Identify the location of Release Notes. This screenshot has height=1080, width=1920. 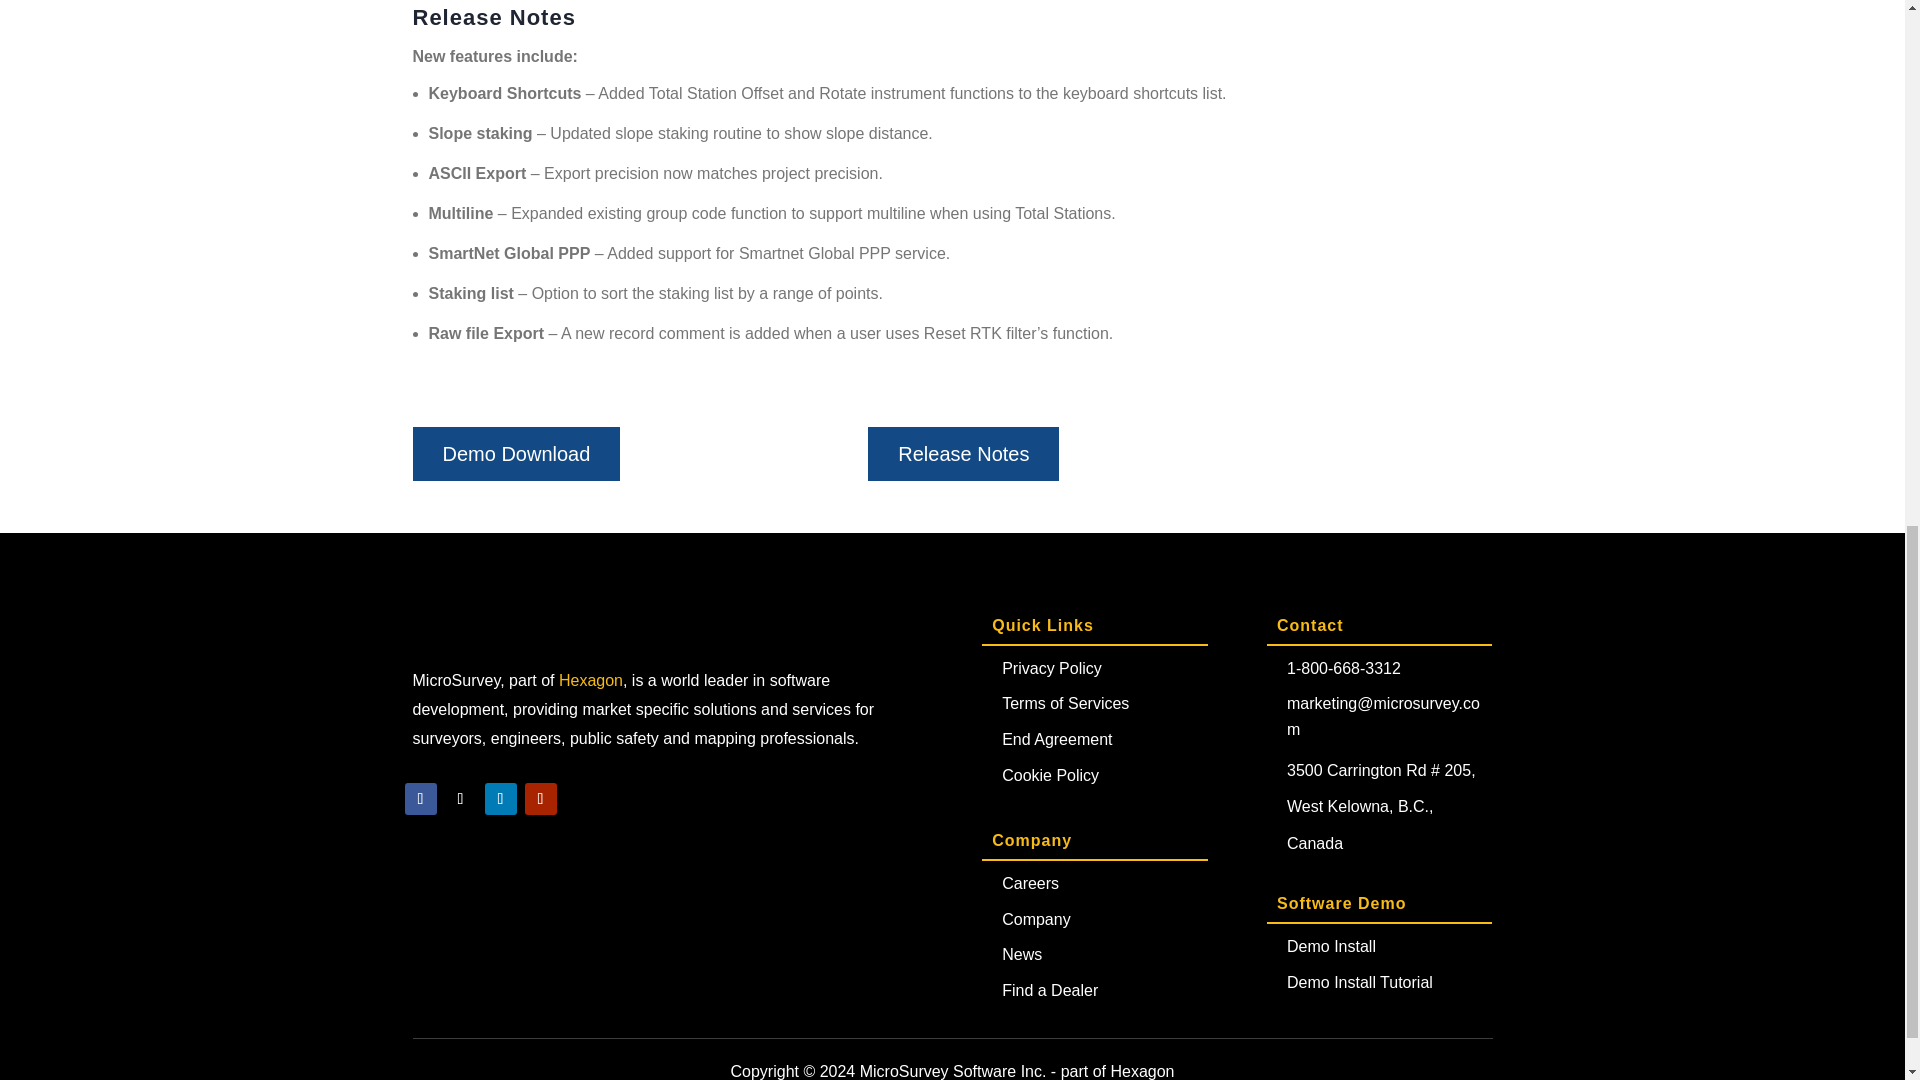
(963, 453).